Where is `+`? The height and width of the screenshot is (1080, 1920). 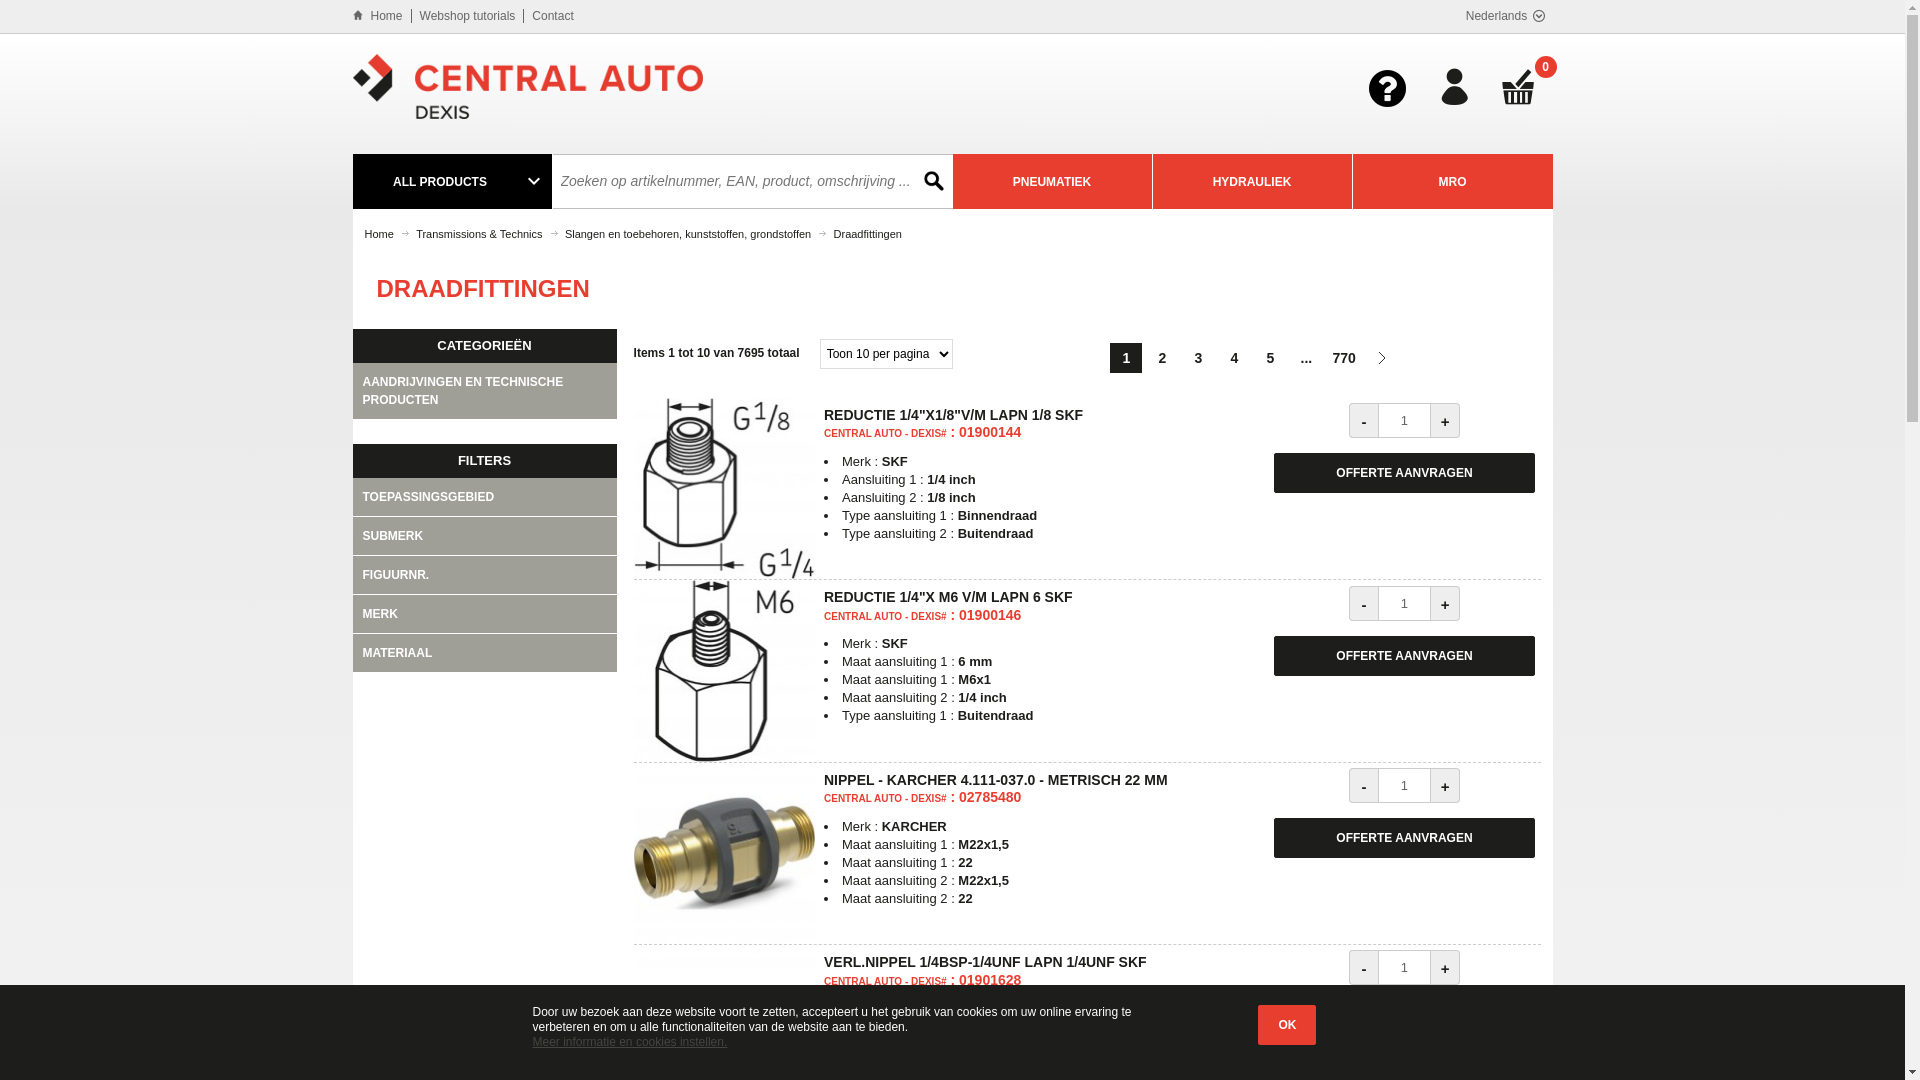
+ is located at coordinates (1446, 604).